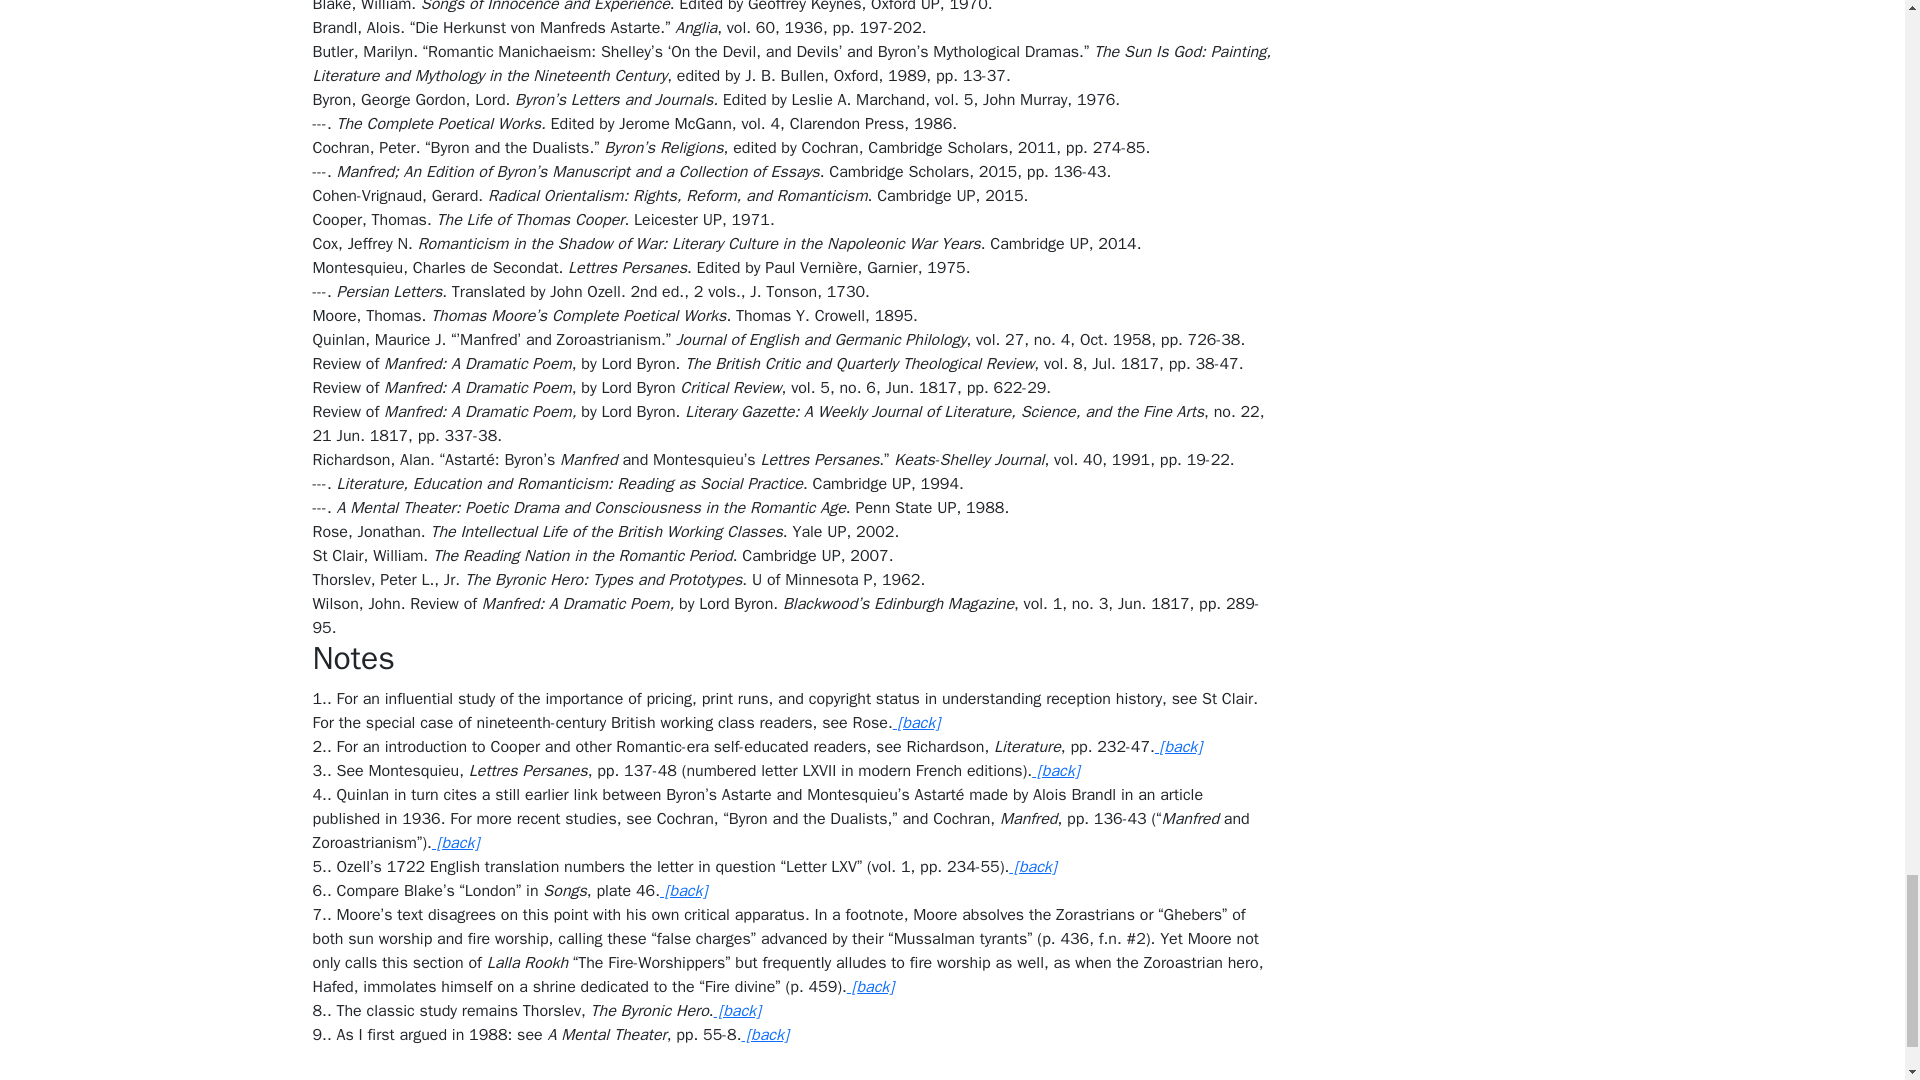 The height and width of the screenshot is (1080, 1920). I want to click on Go back to text, so click(916, 722).